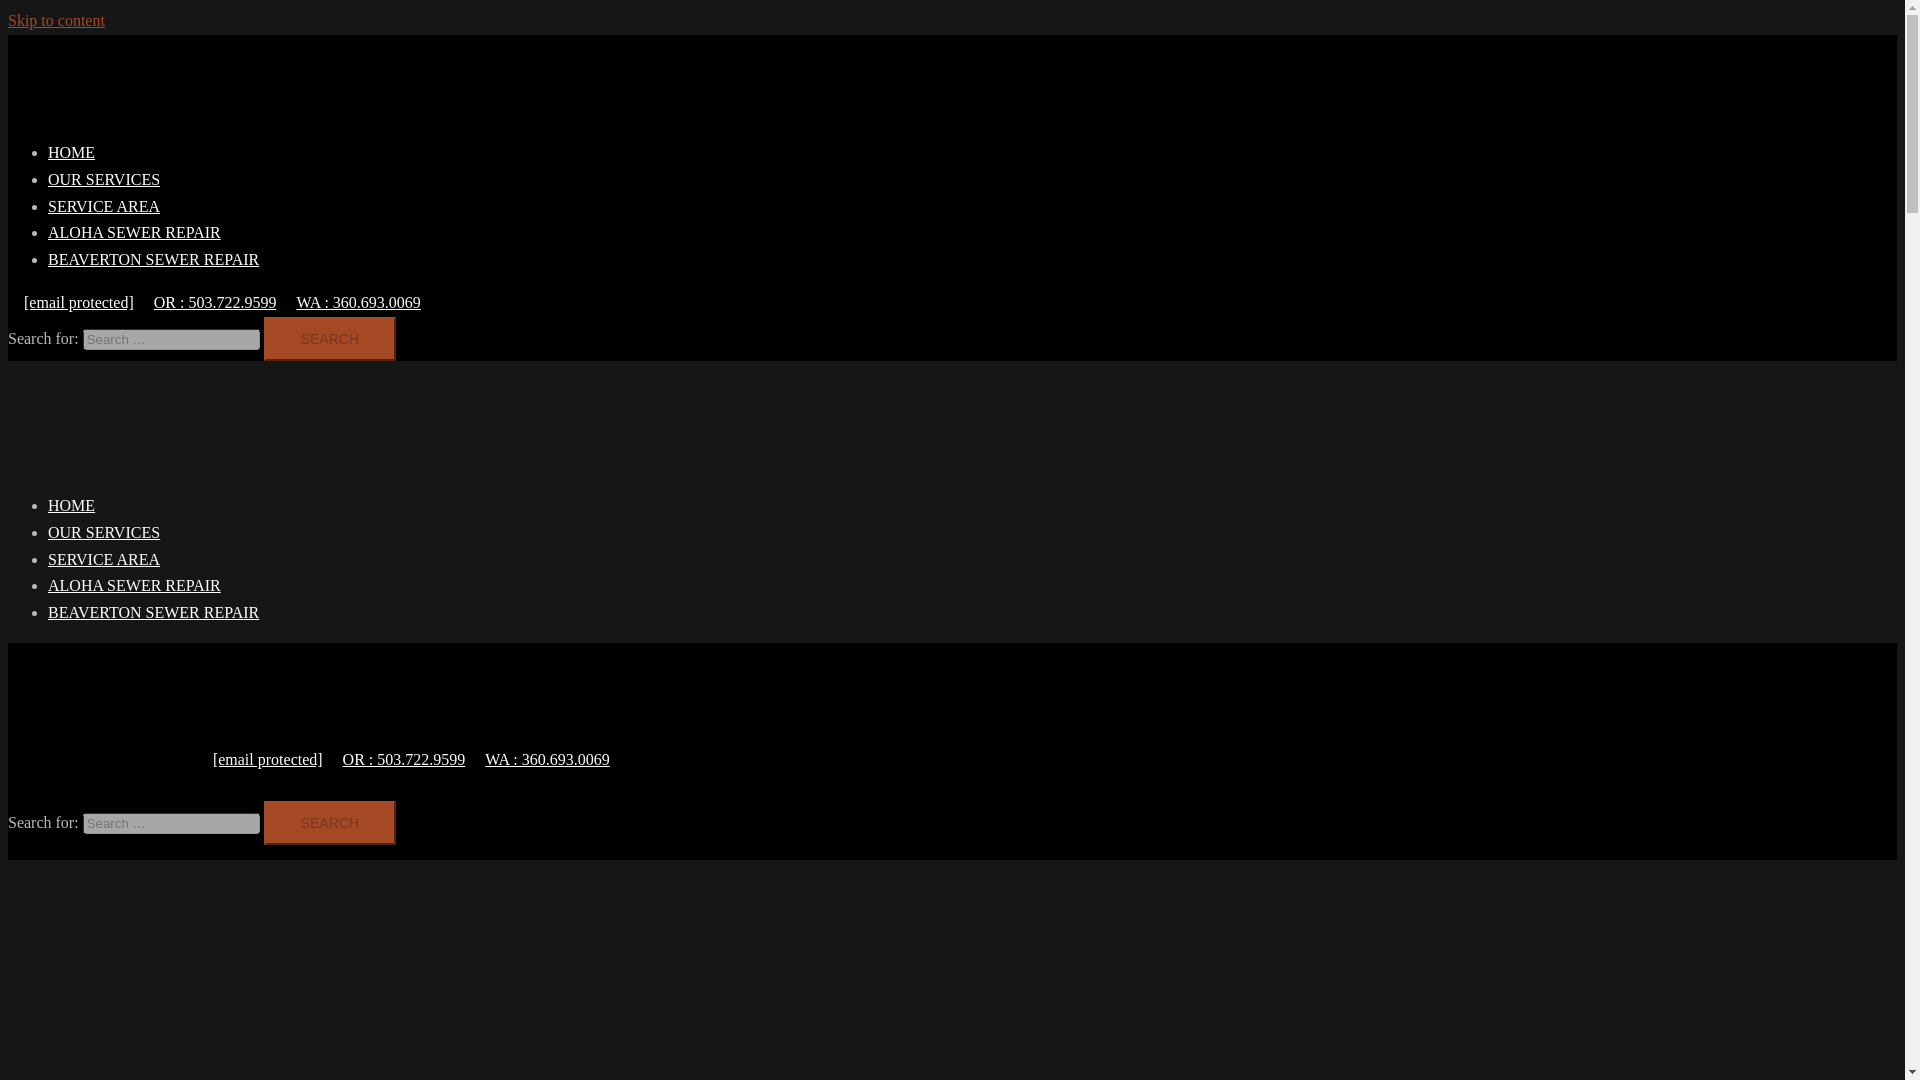 This screenshot has height=1080, width=1920. I want to click on NWHomeServicesLLC, so click(82, 434).